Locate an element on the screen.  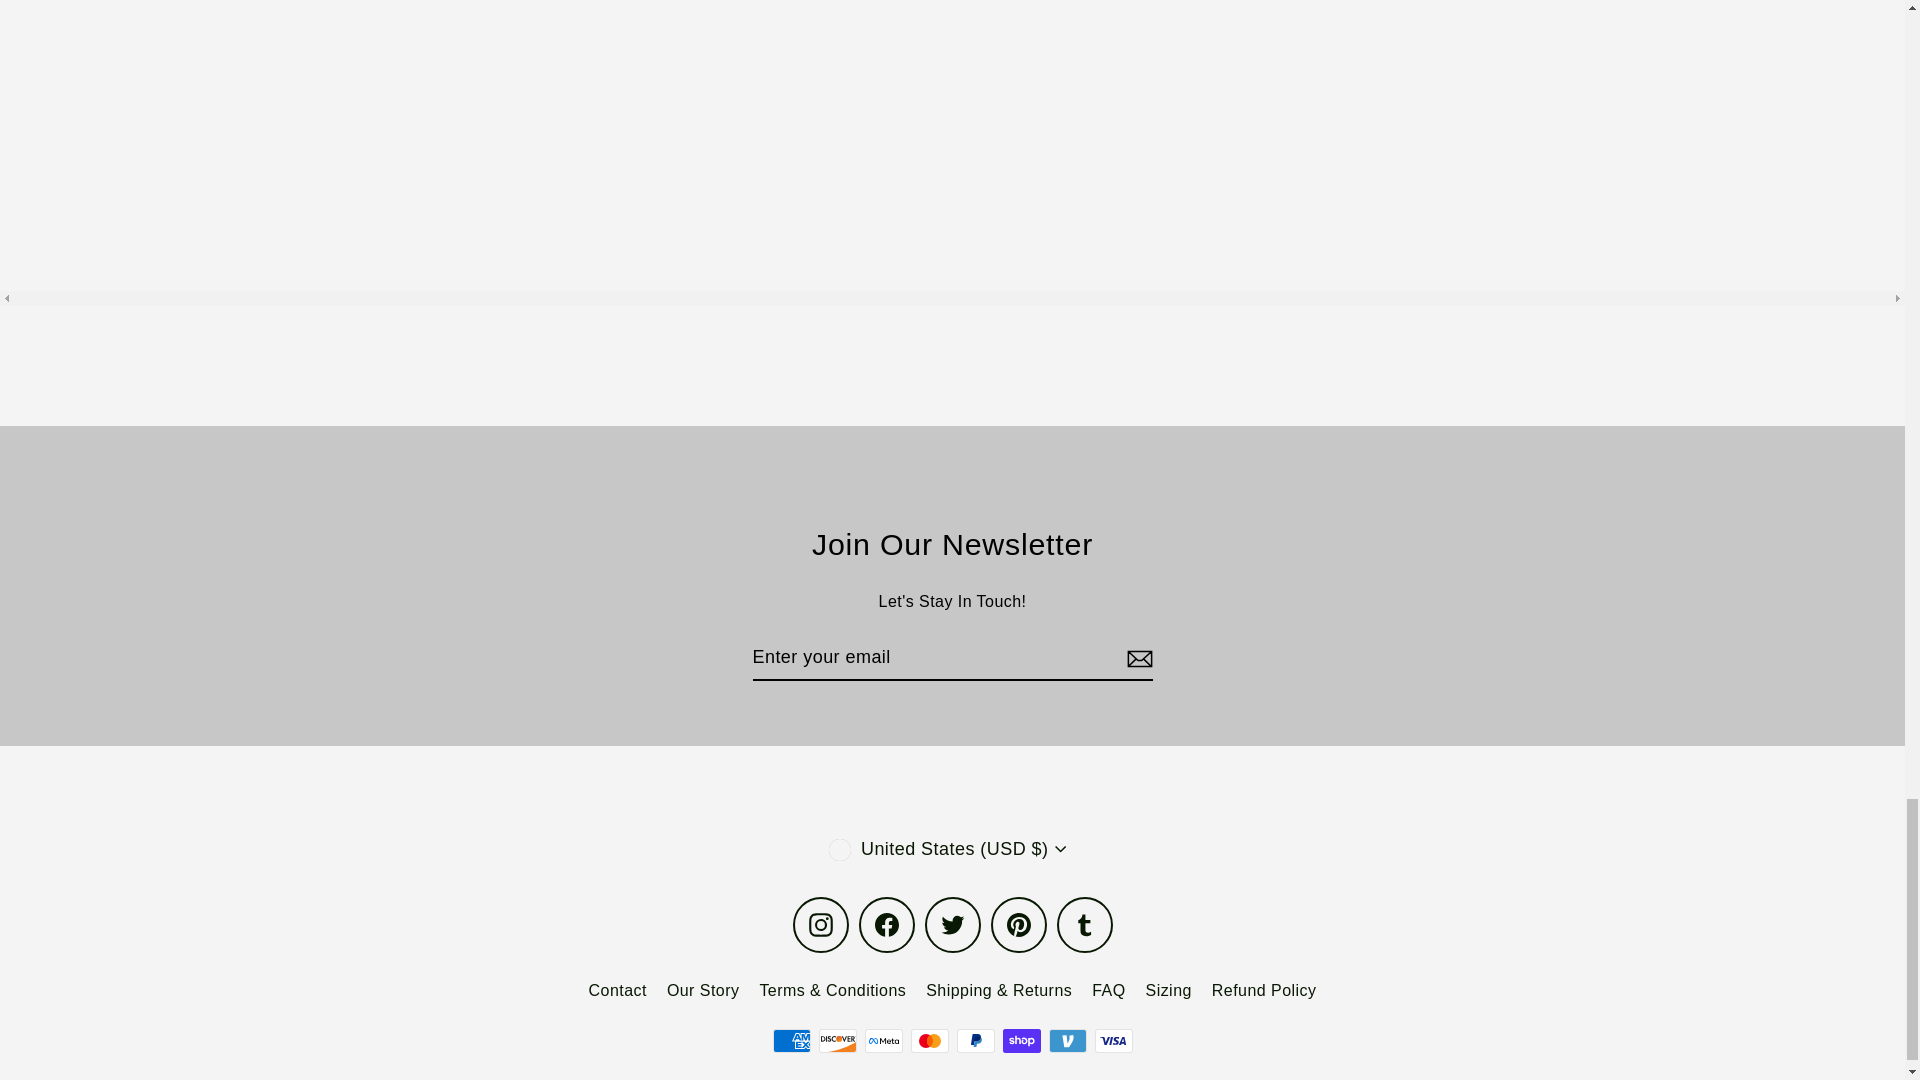
American Express is located at coordinates (790, 1041).